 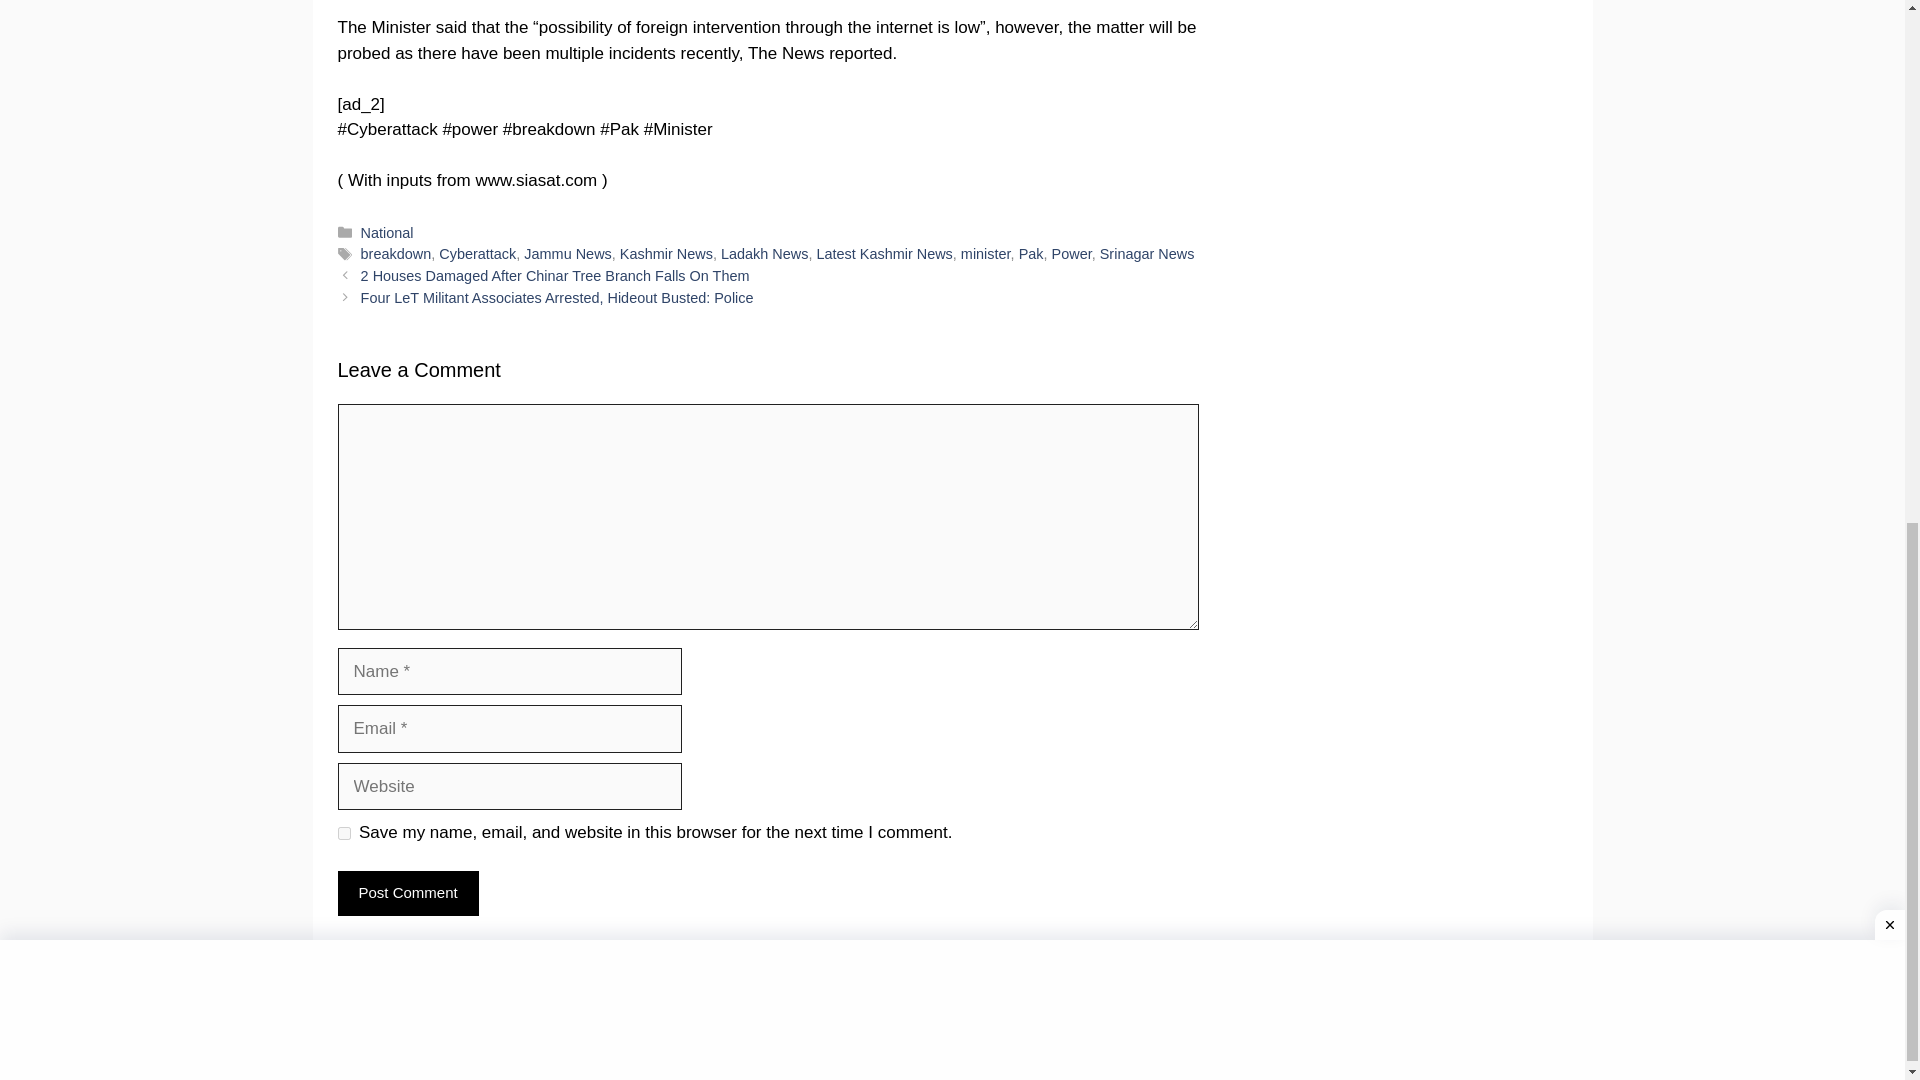 What do you see at coordinates (555, 276) in the screenshot?
I see `2 Houses Damaged After Chinar Tree Branch Falls On Them` at bounding box center [555, 276].